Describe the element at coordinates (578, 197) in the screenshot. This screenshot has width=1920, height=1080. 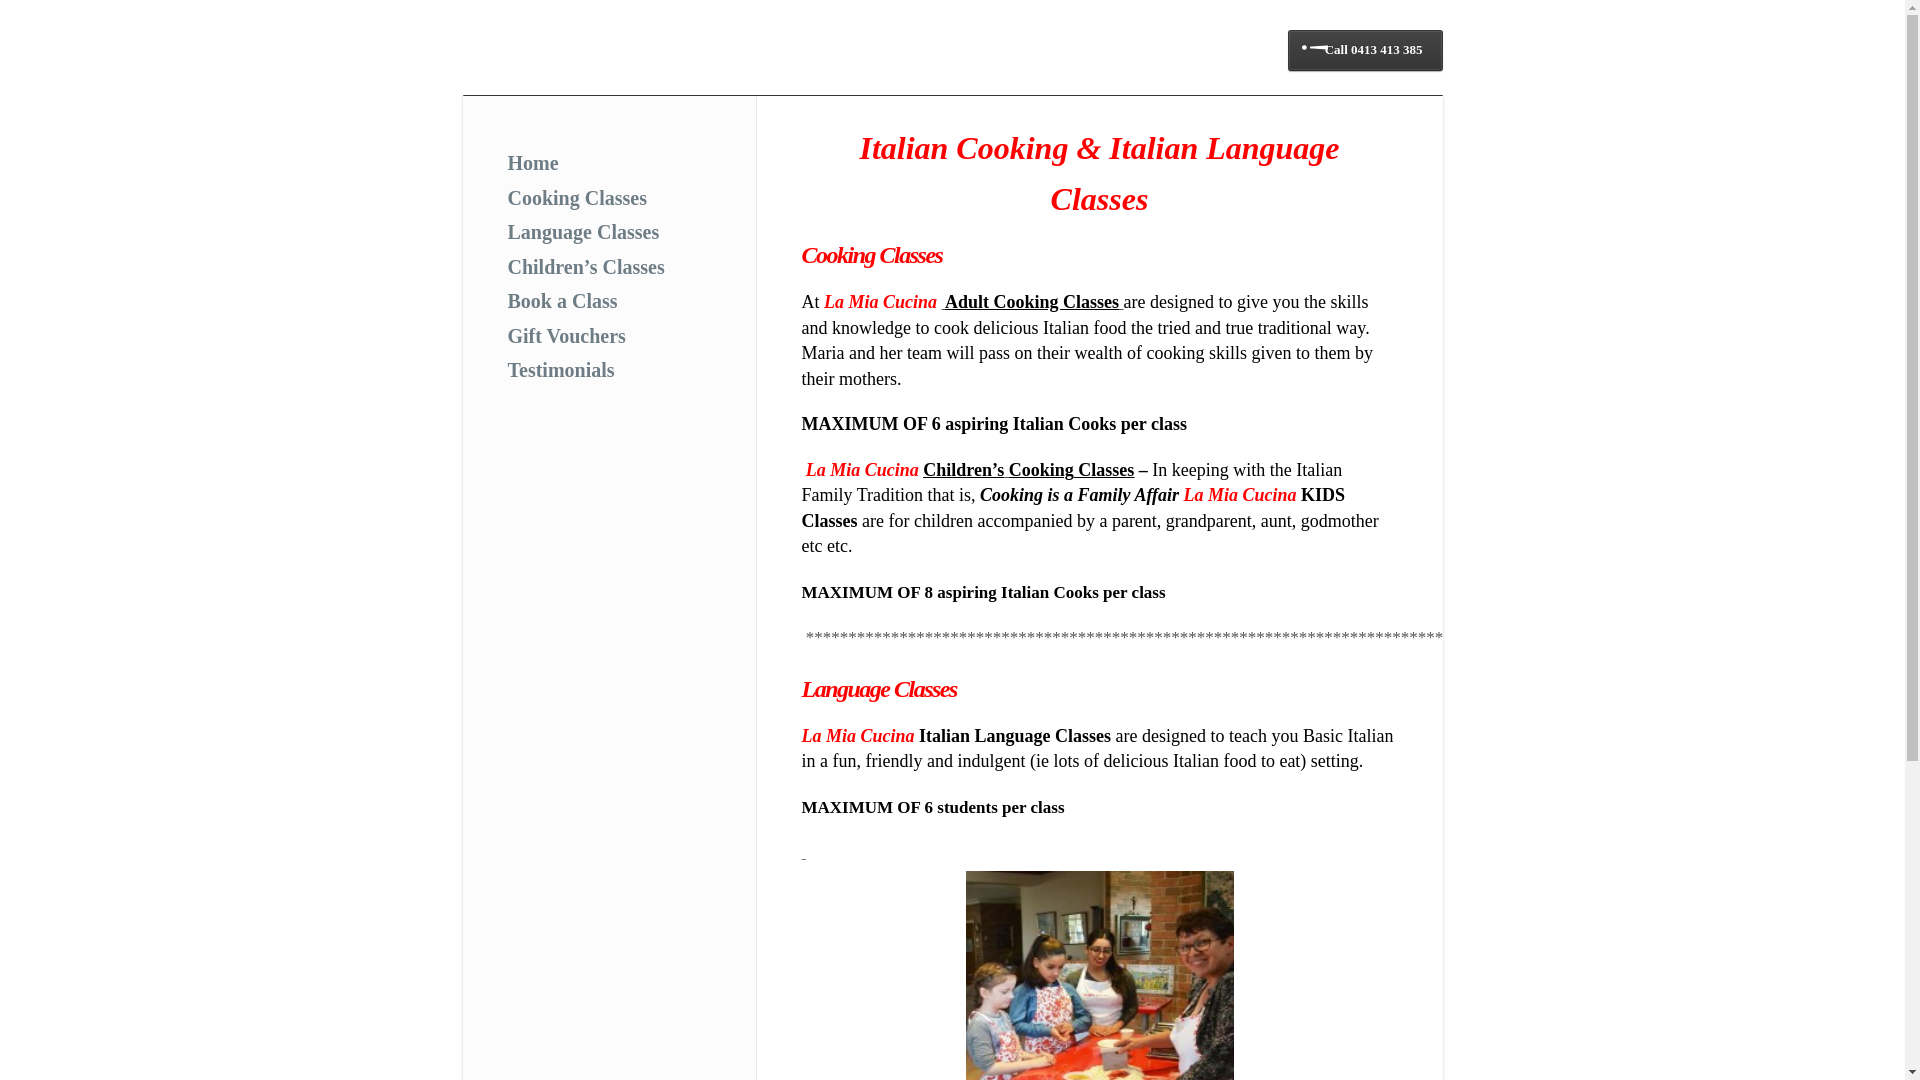
I see `Cooking Classes` at that location.